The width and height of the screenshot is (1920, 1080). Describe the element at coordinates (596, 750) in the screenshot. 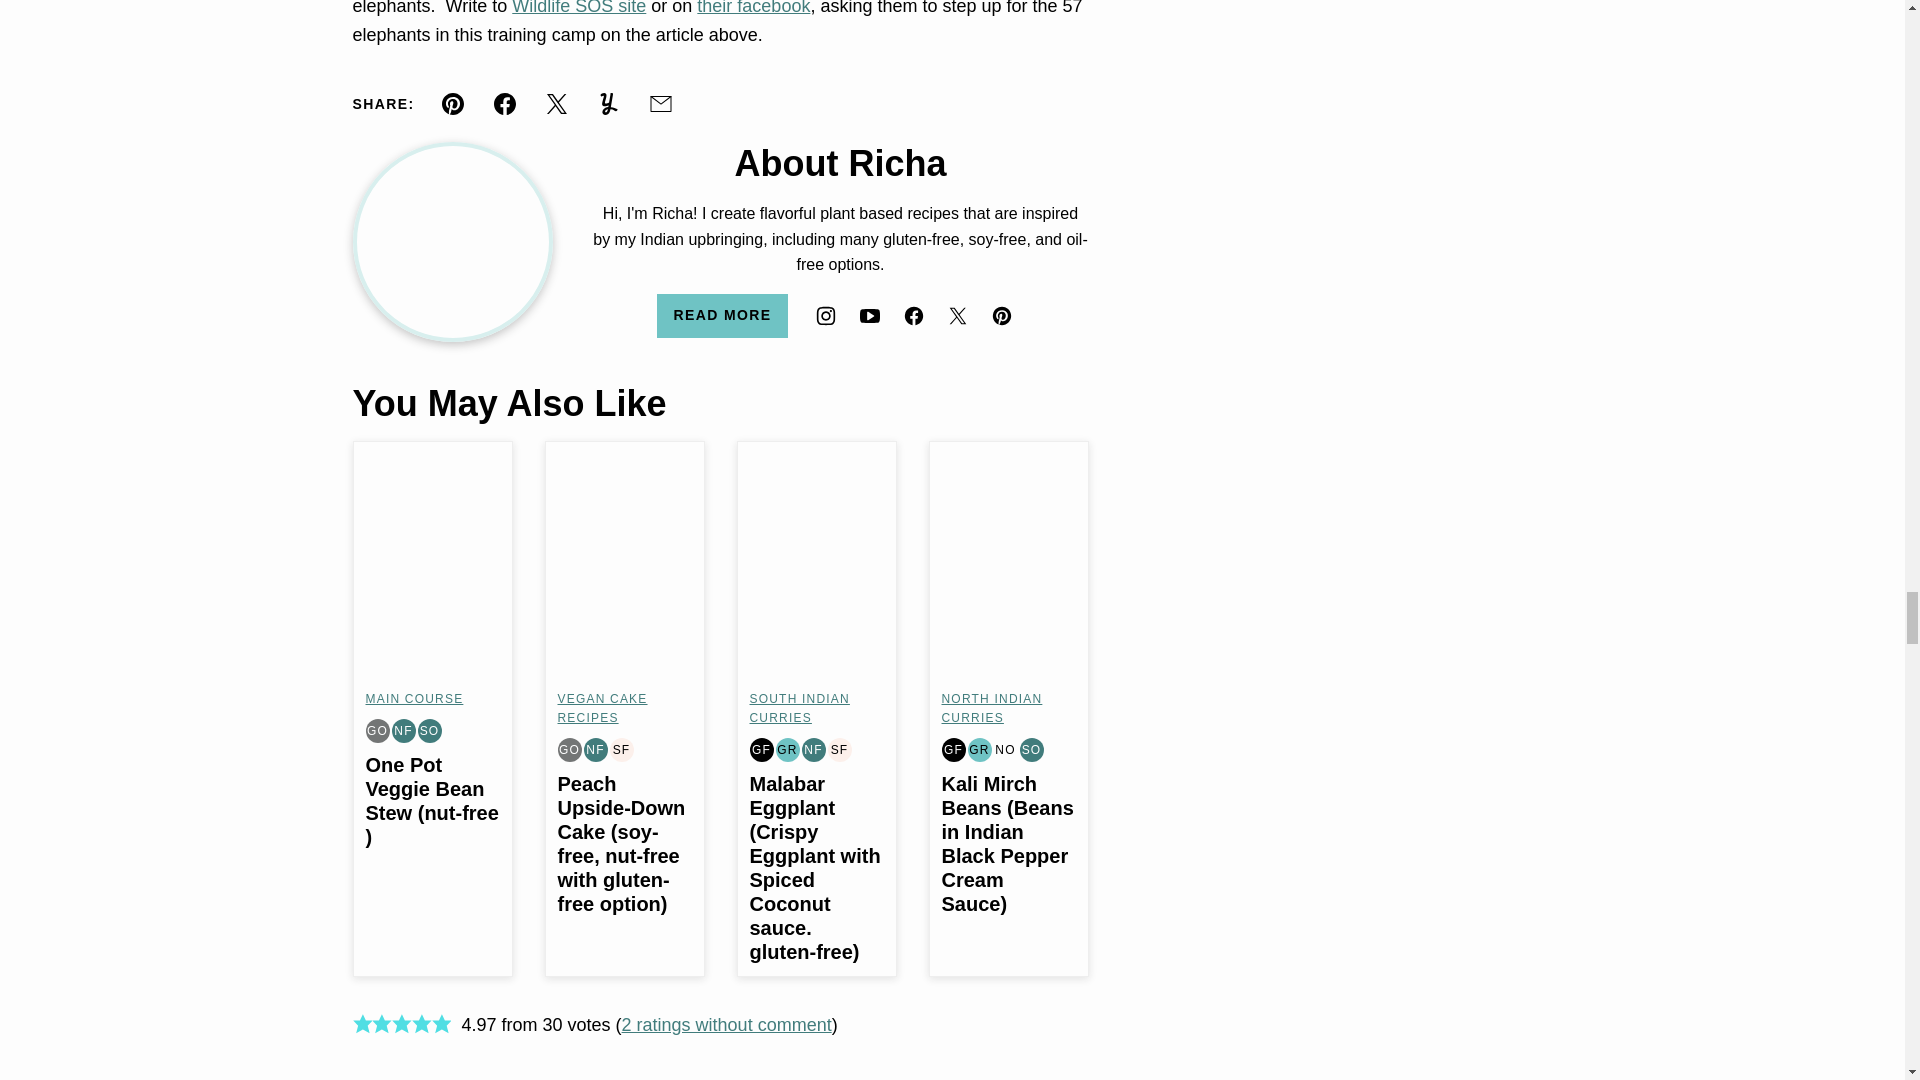

I see `Nut-Free` at that location.